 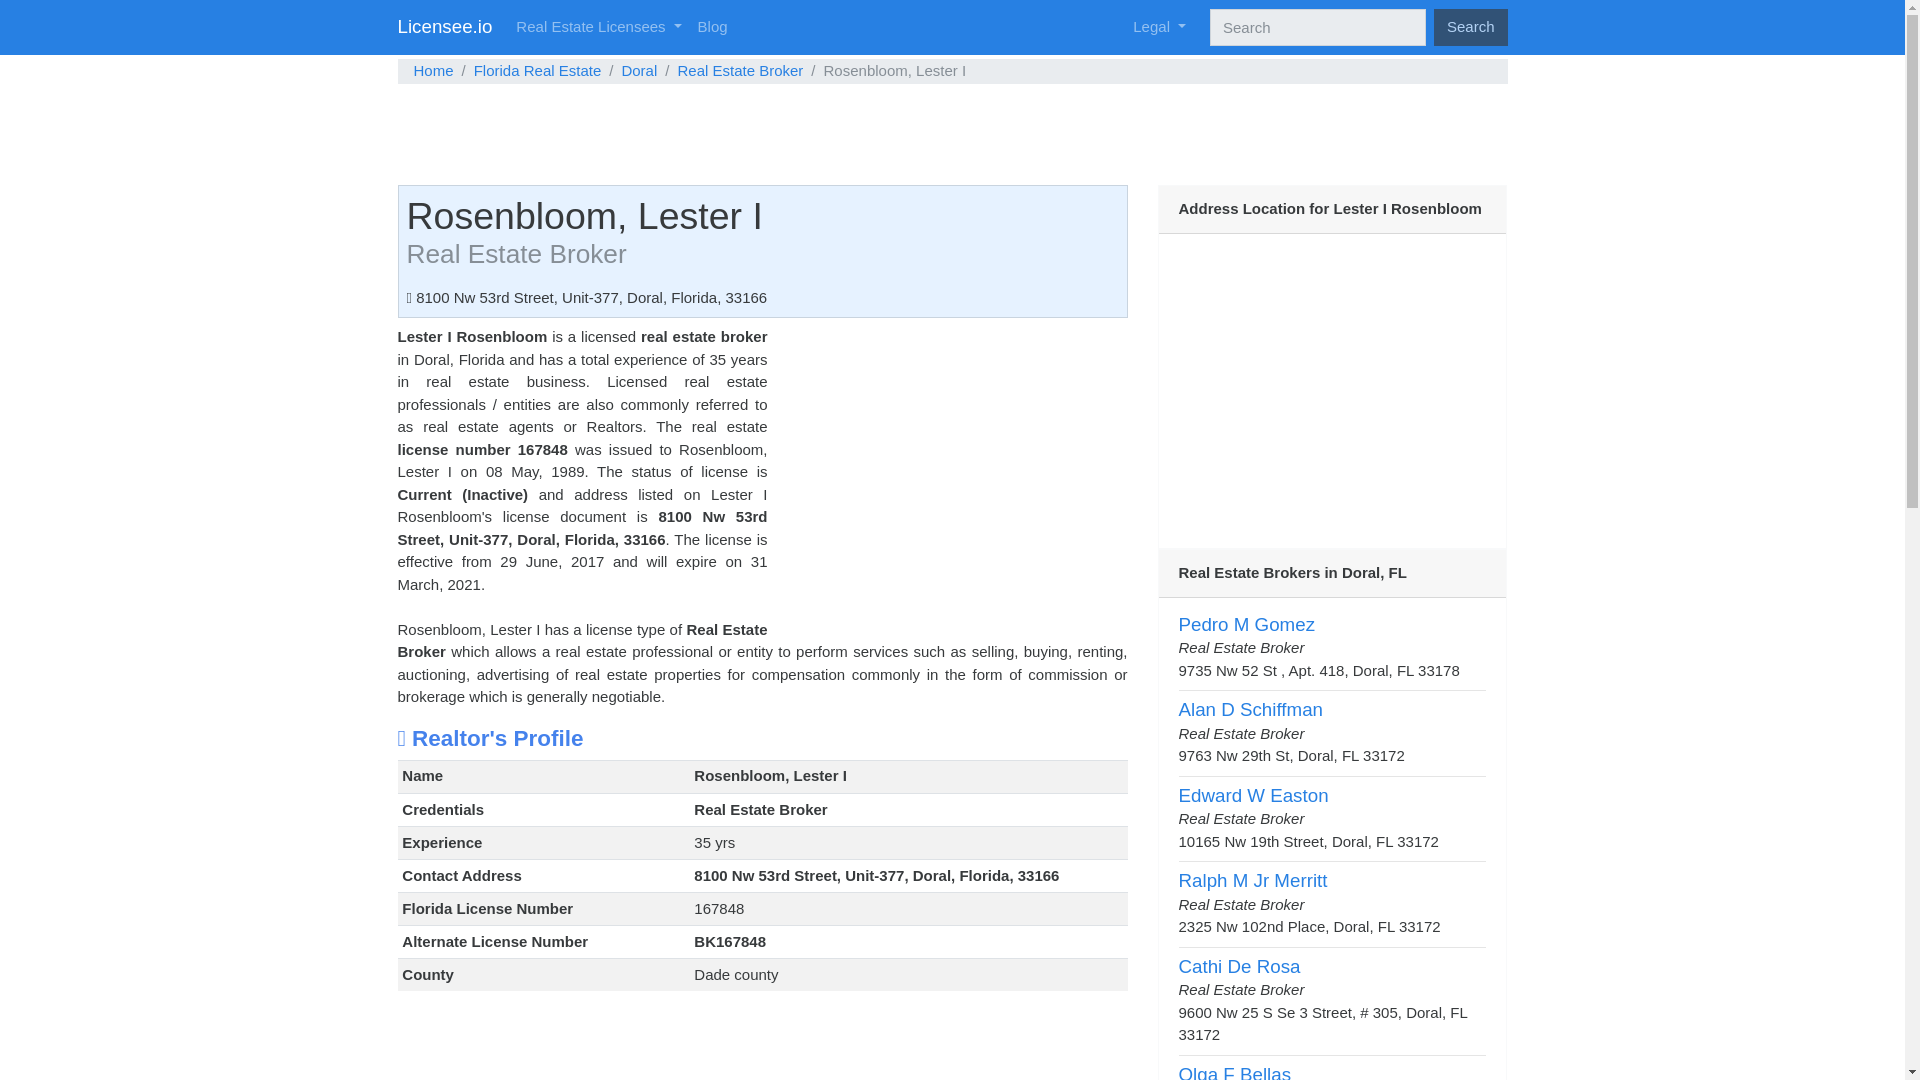 I want to click on Blog, so click(x=712, y=27).